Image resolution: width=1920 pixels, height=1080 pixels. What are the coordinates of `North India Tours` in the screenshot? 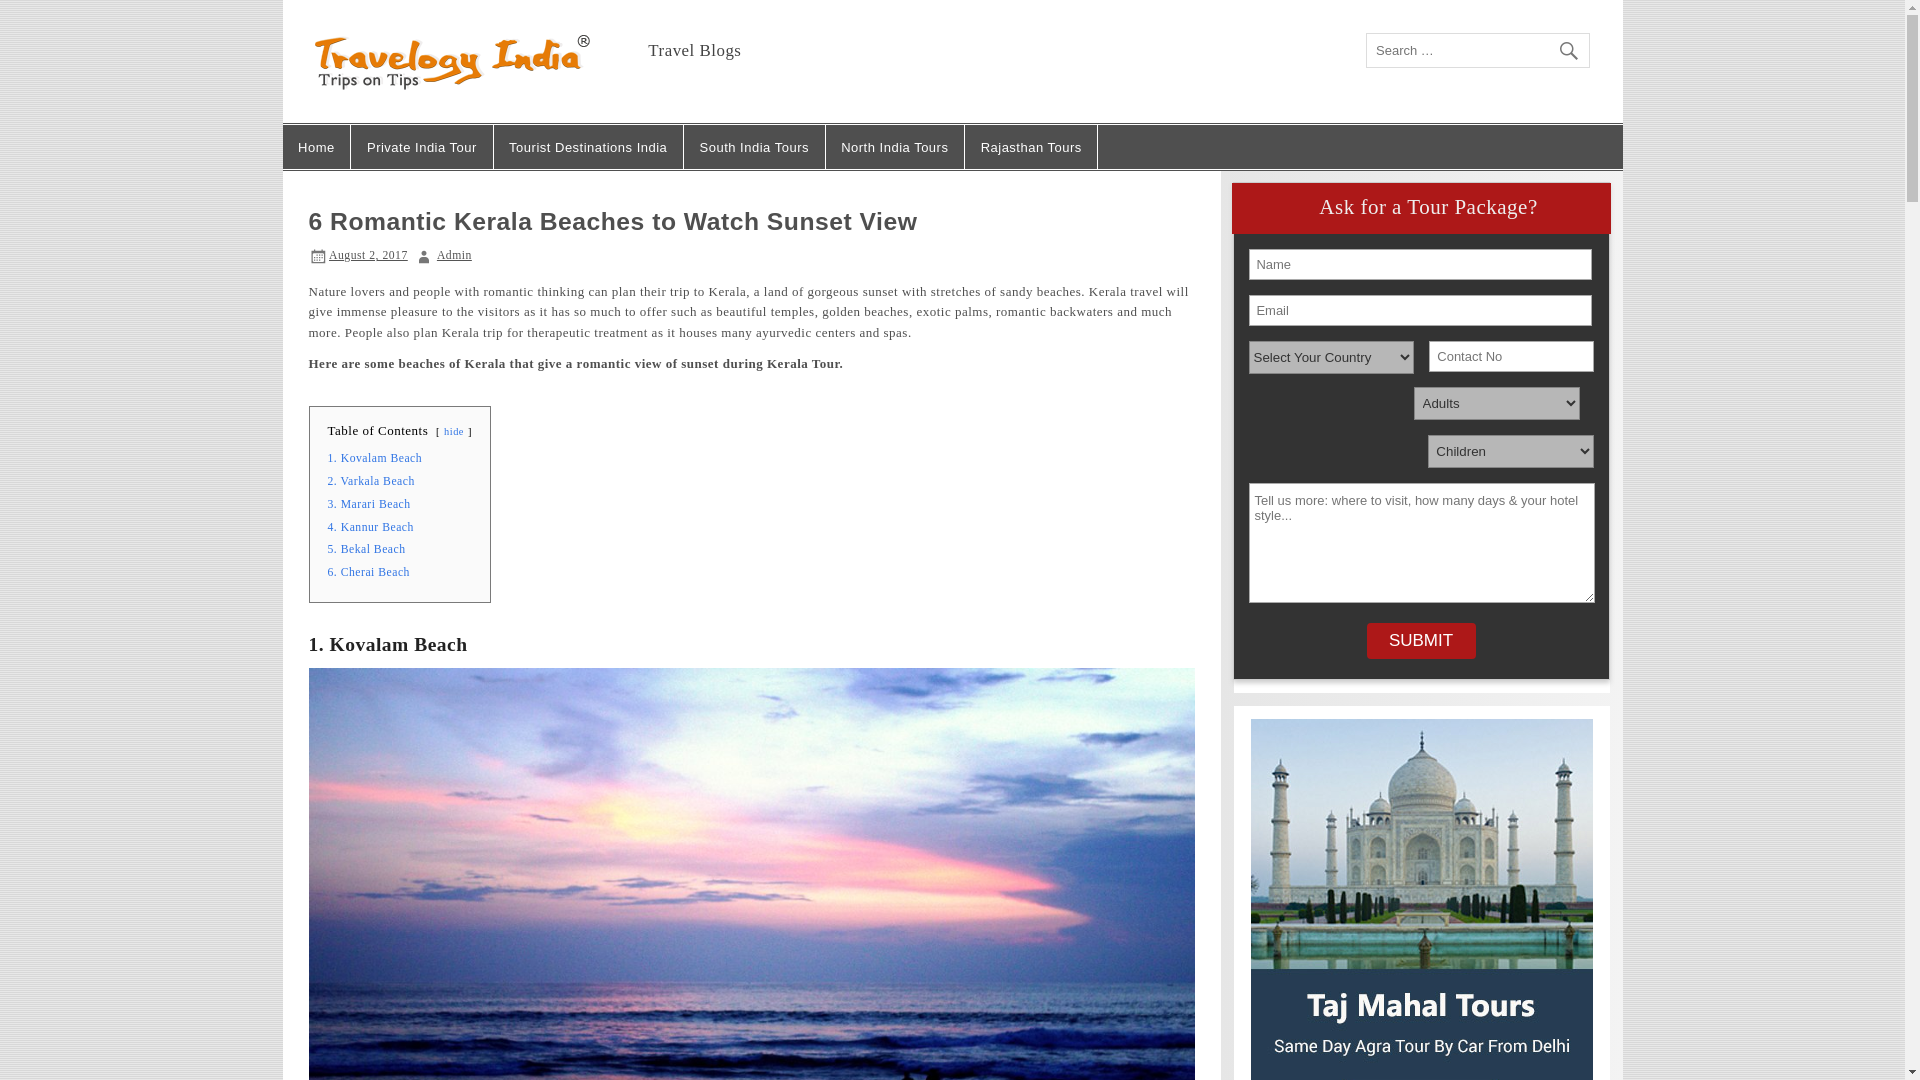 It's located at (894, 146).